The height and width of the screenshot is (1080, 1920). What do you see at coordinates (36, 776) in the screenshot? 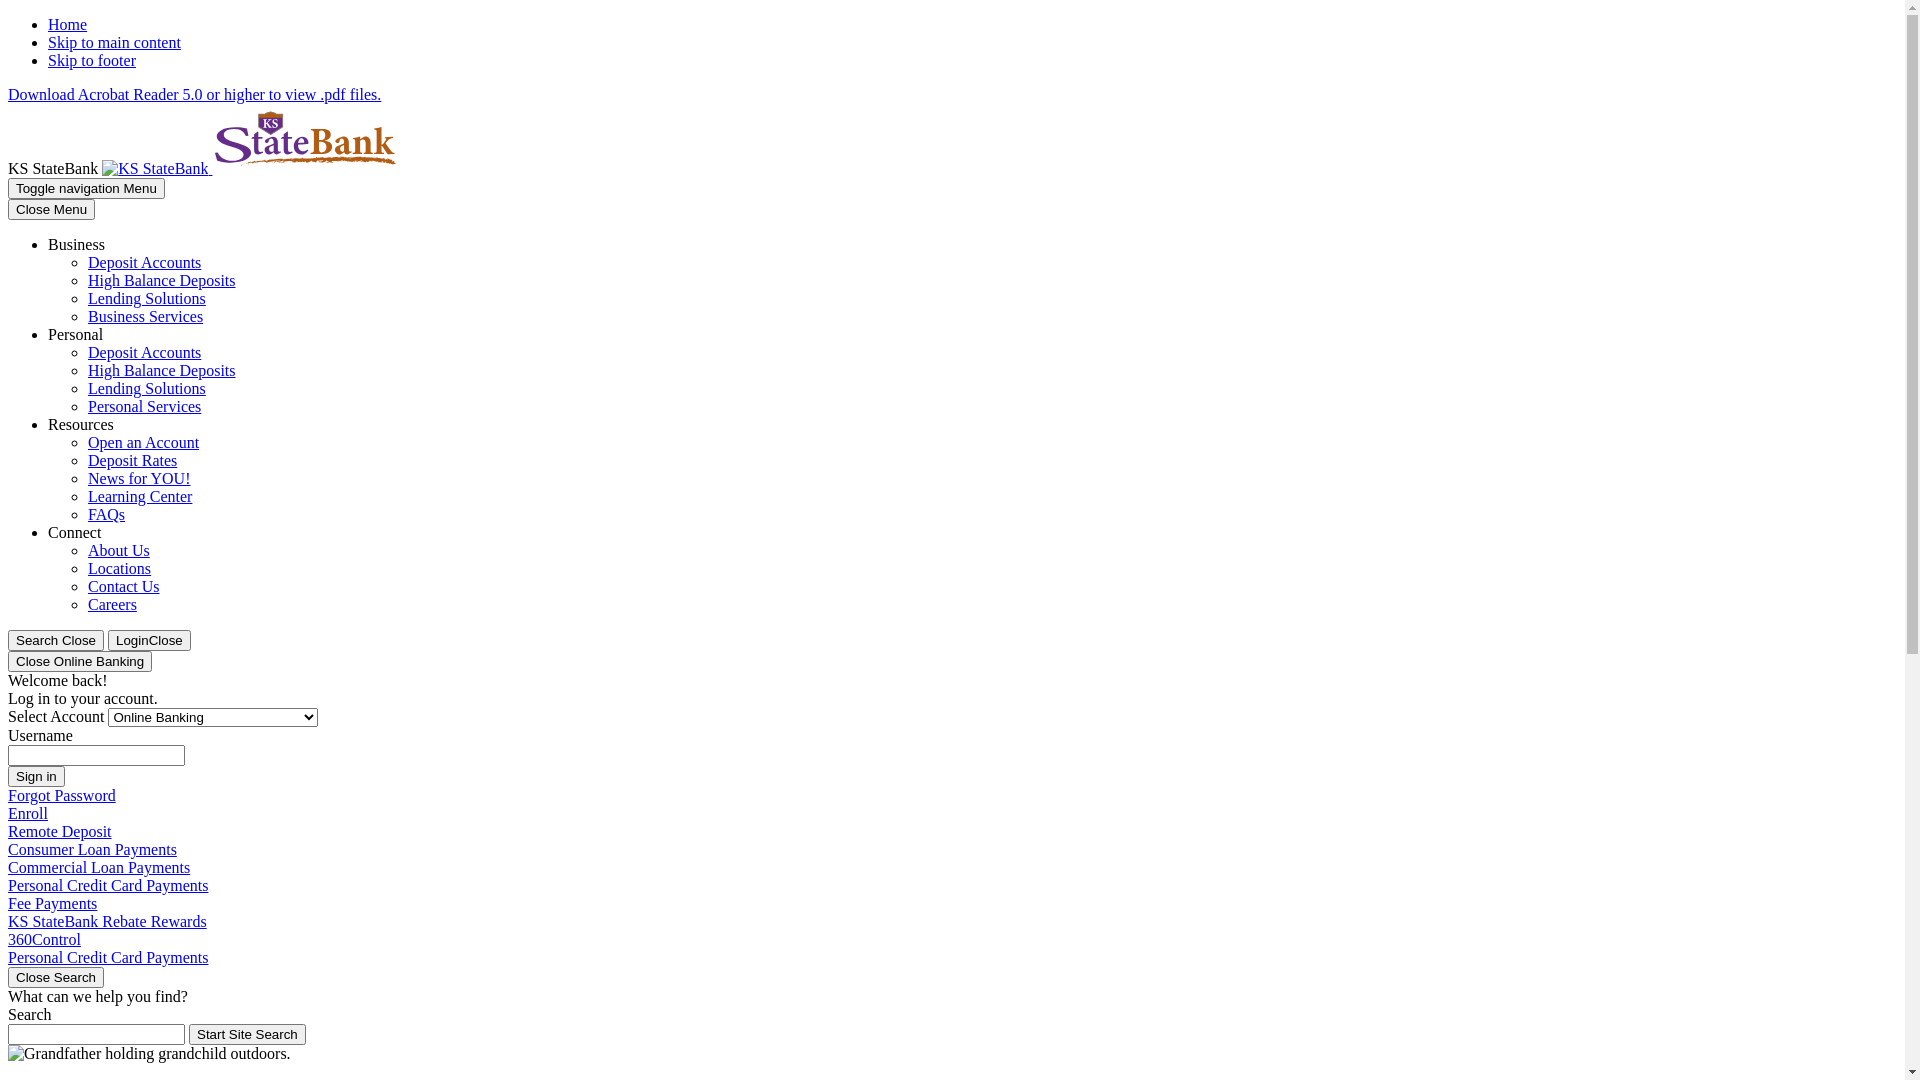
I see `Sign in` at bounding box center [36, 776].